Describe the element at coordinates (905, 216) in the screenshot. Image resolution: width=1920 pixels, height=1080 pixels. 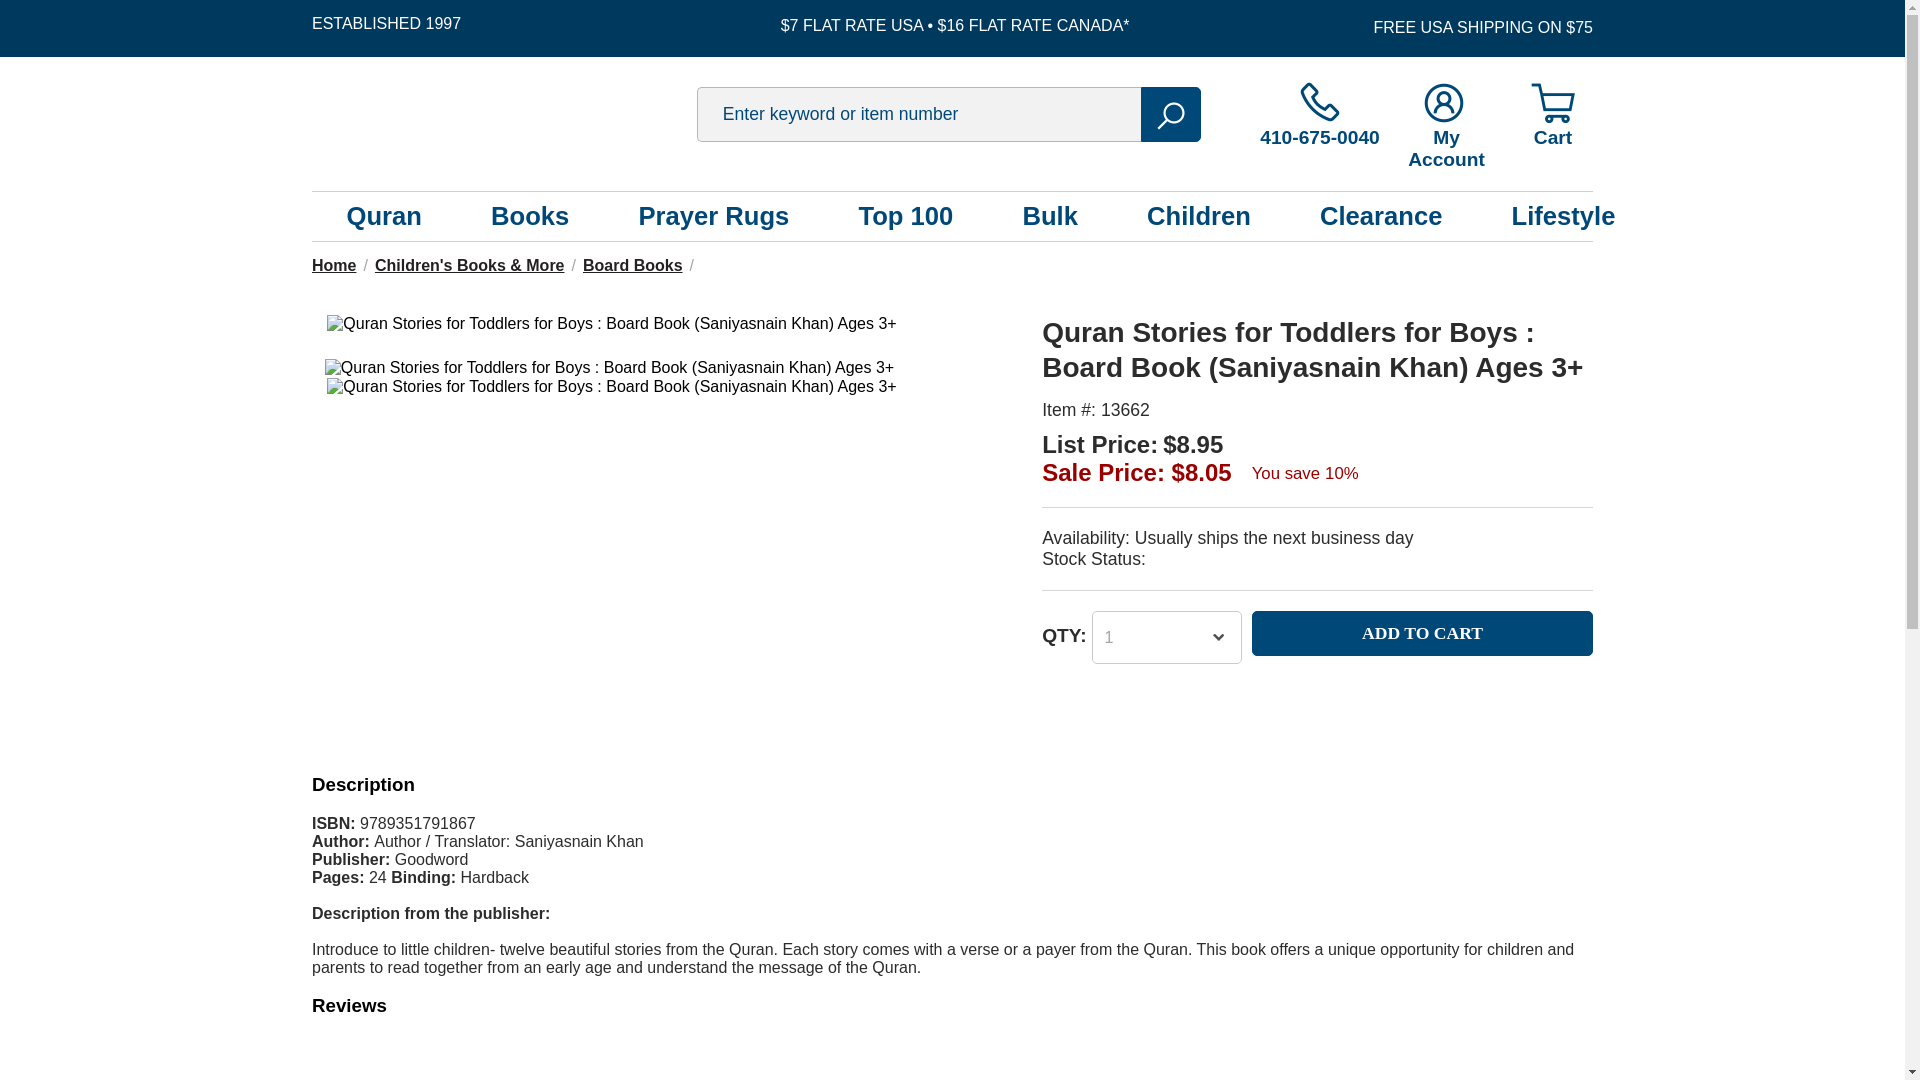
I see `Top 100` at that location.